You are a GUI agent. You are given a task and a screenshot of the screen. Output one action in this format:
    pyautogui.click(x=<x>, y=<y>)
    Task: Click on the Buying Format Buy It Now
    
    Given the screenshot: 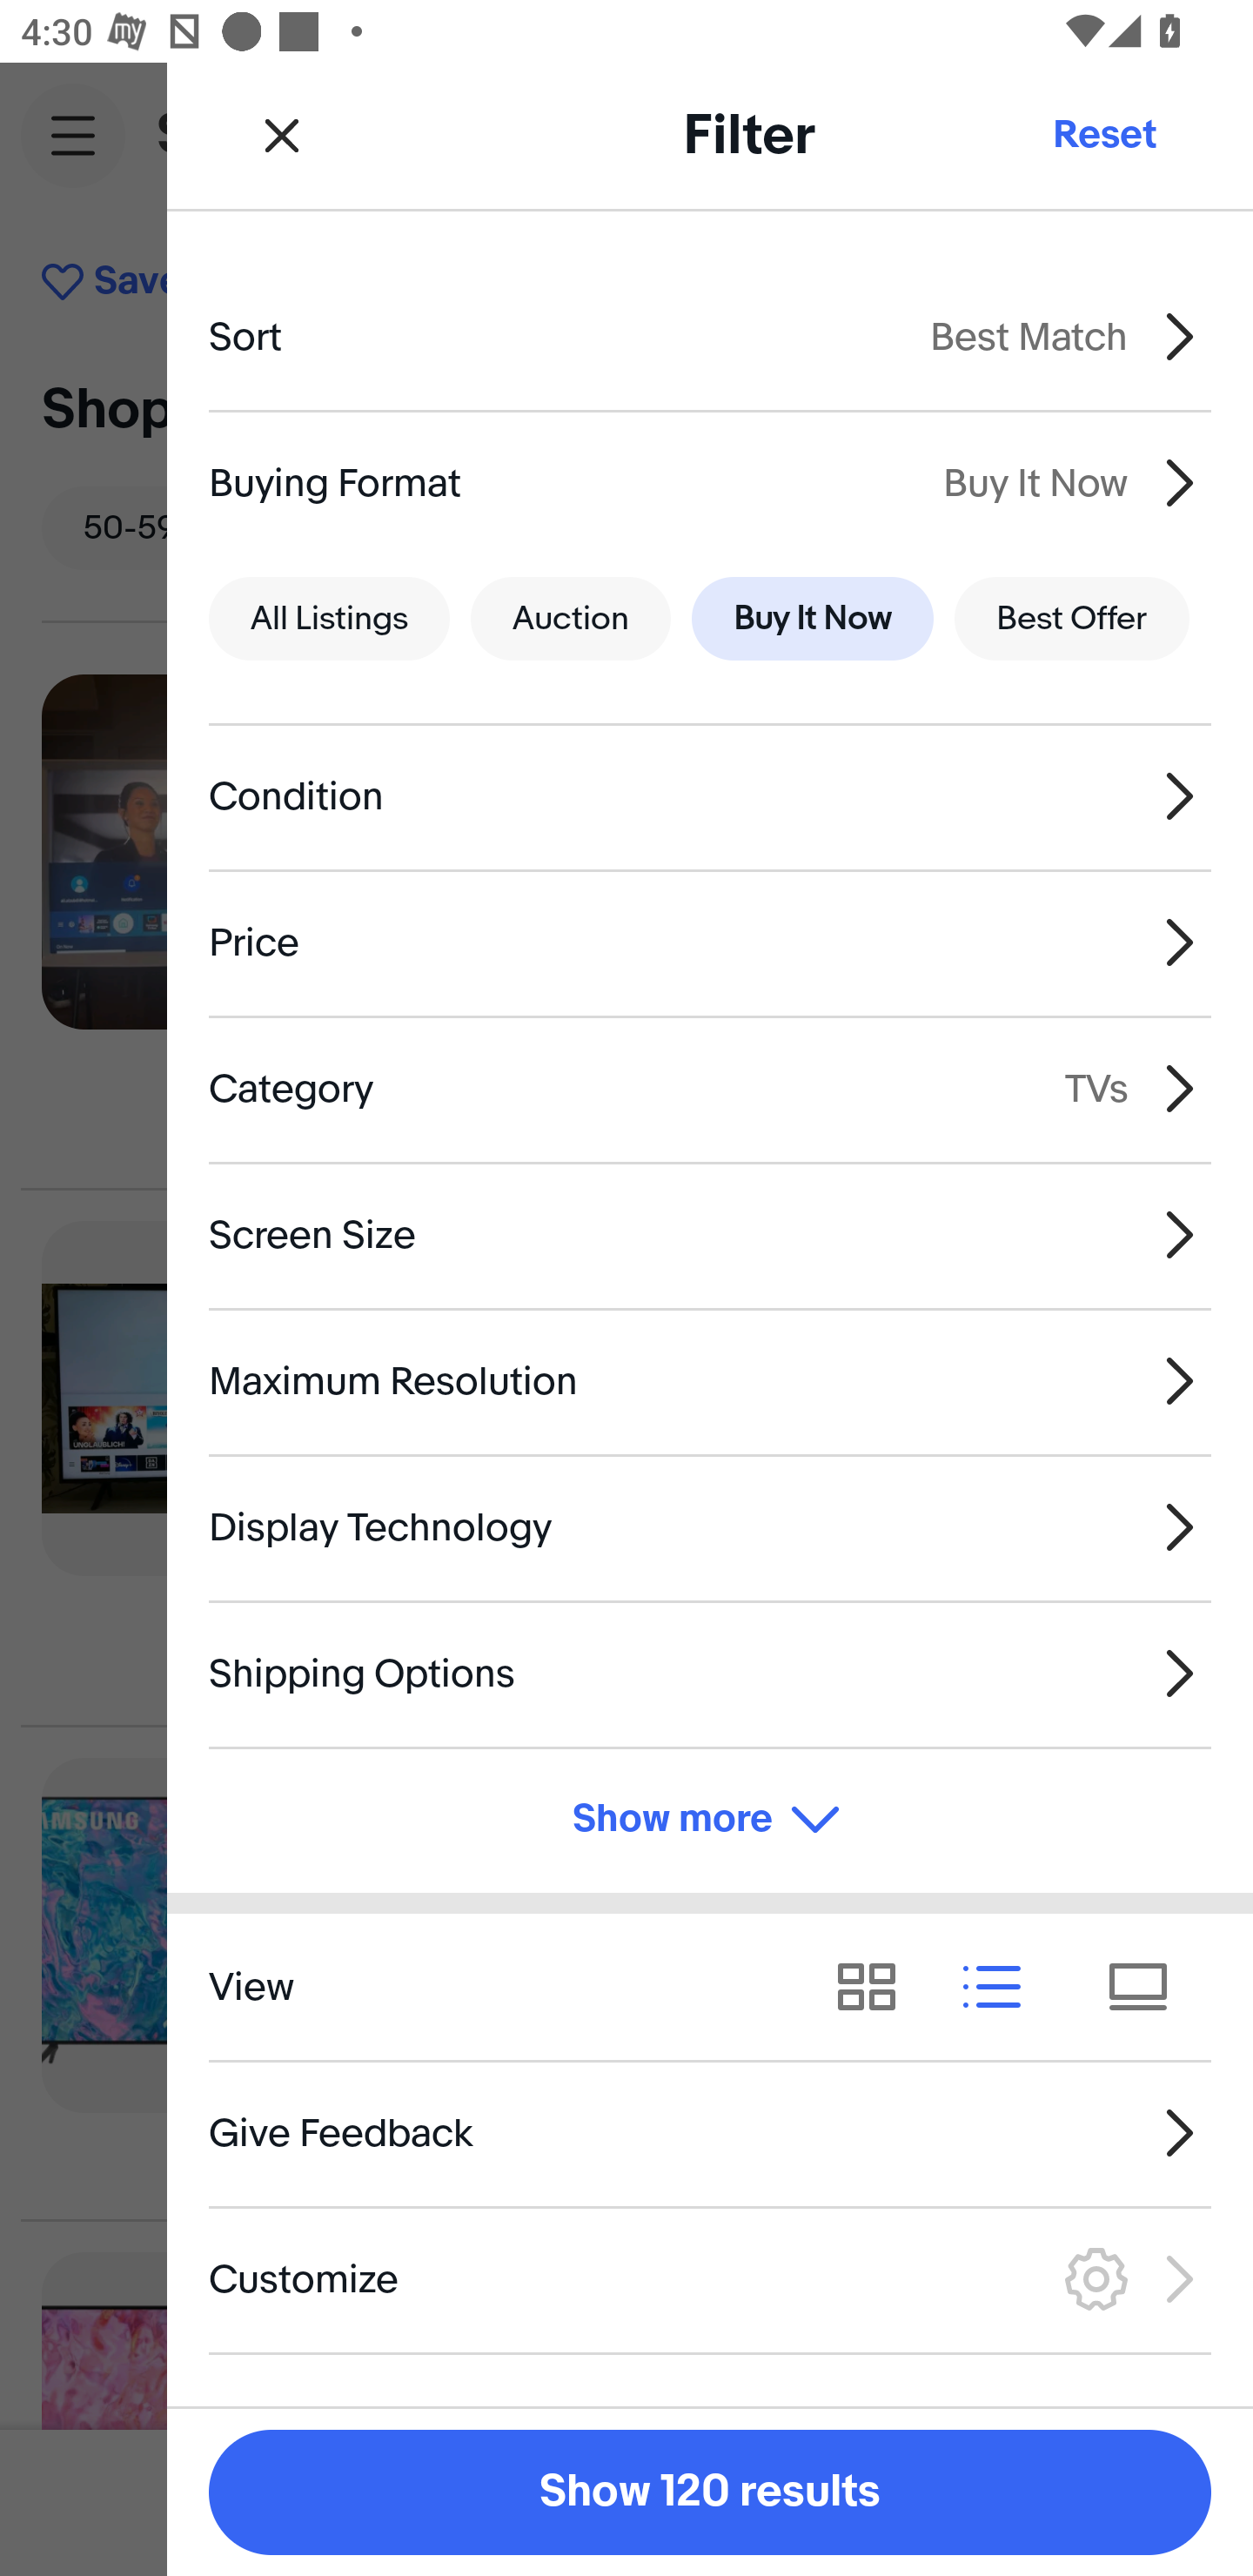 What is the action you would take?
    pyautogui.click(x=710, y=482)
    